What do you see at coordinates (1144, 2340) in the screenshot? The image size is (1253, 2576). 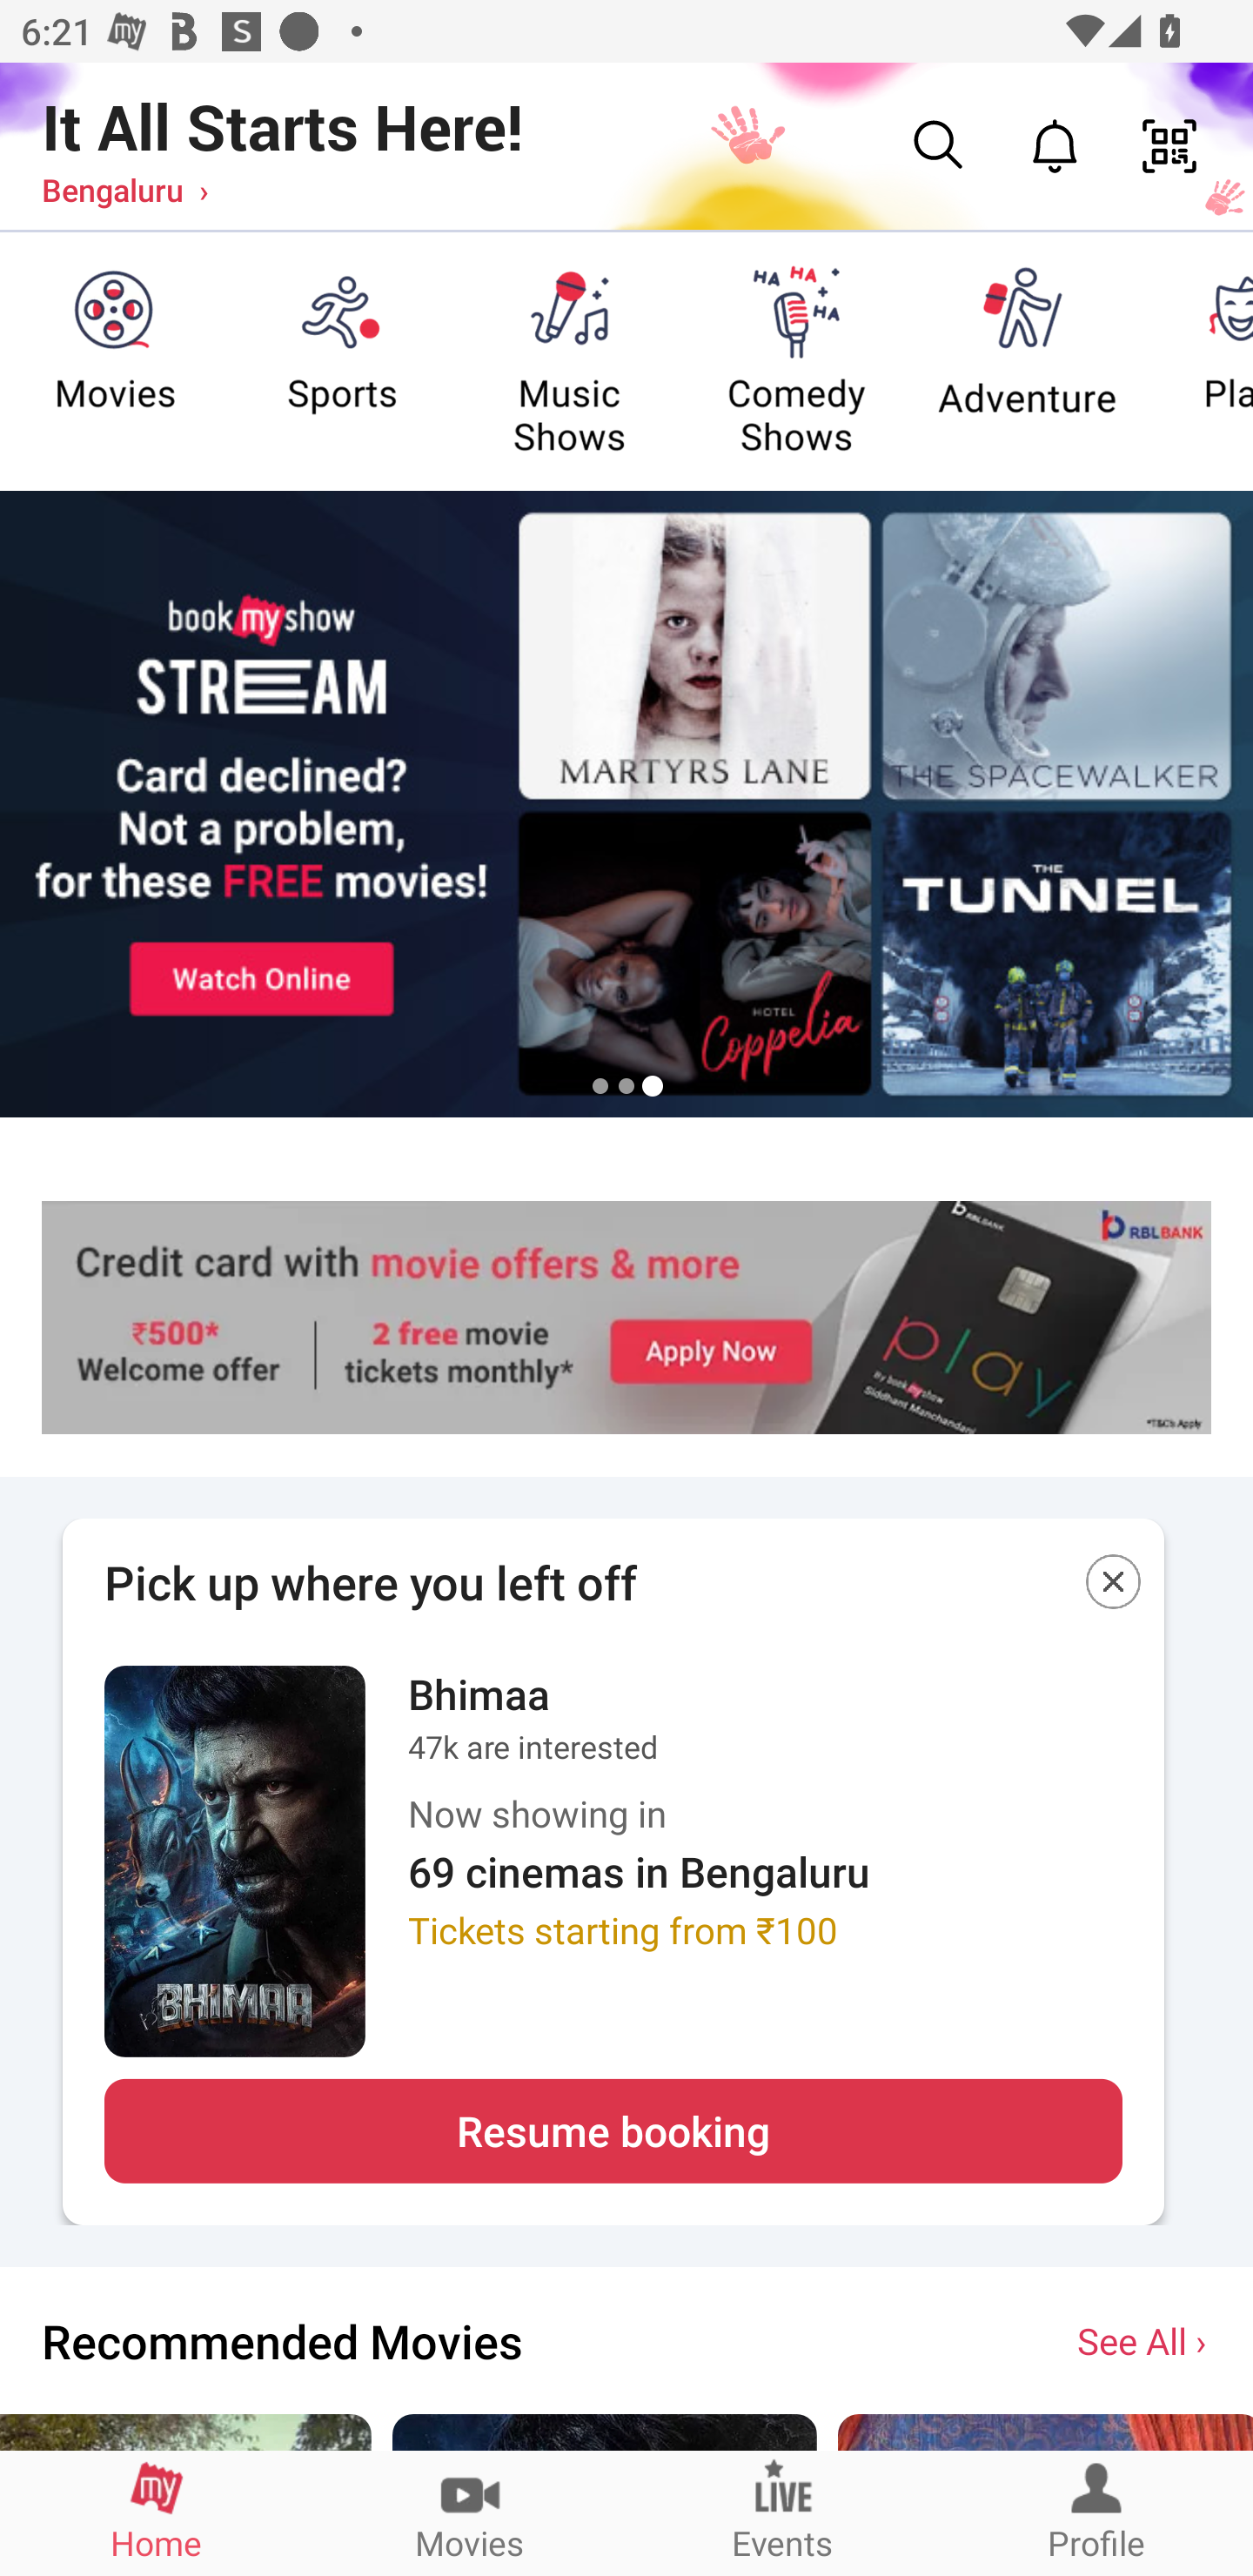 I see `See All ›` at bounding box center [1144, 2340].